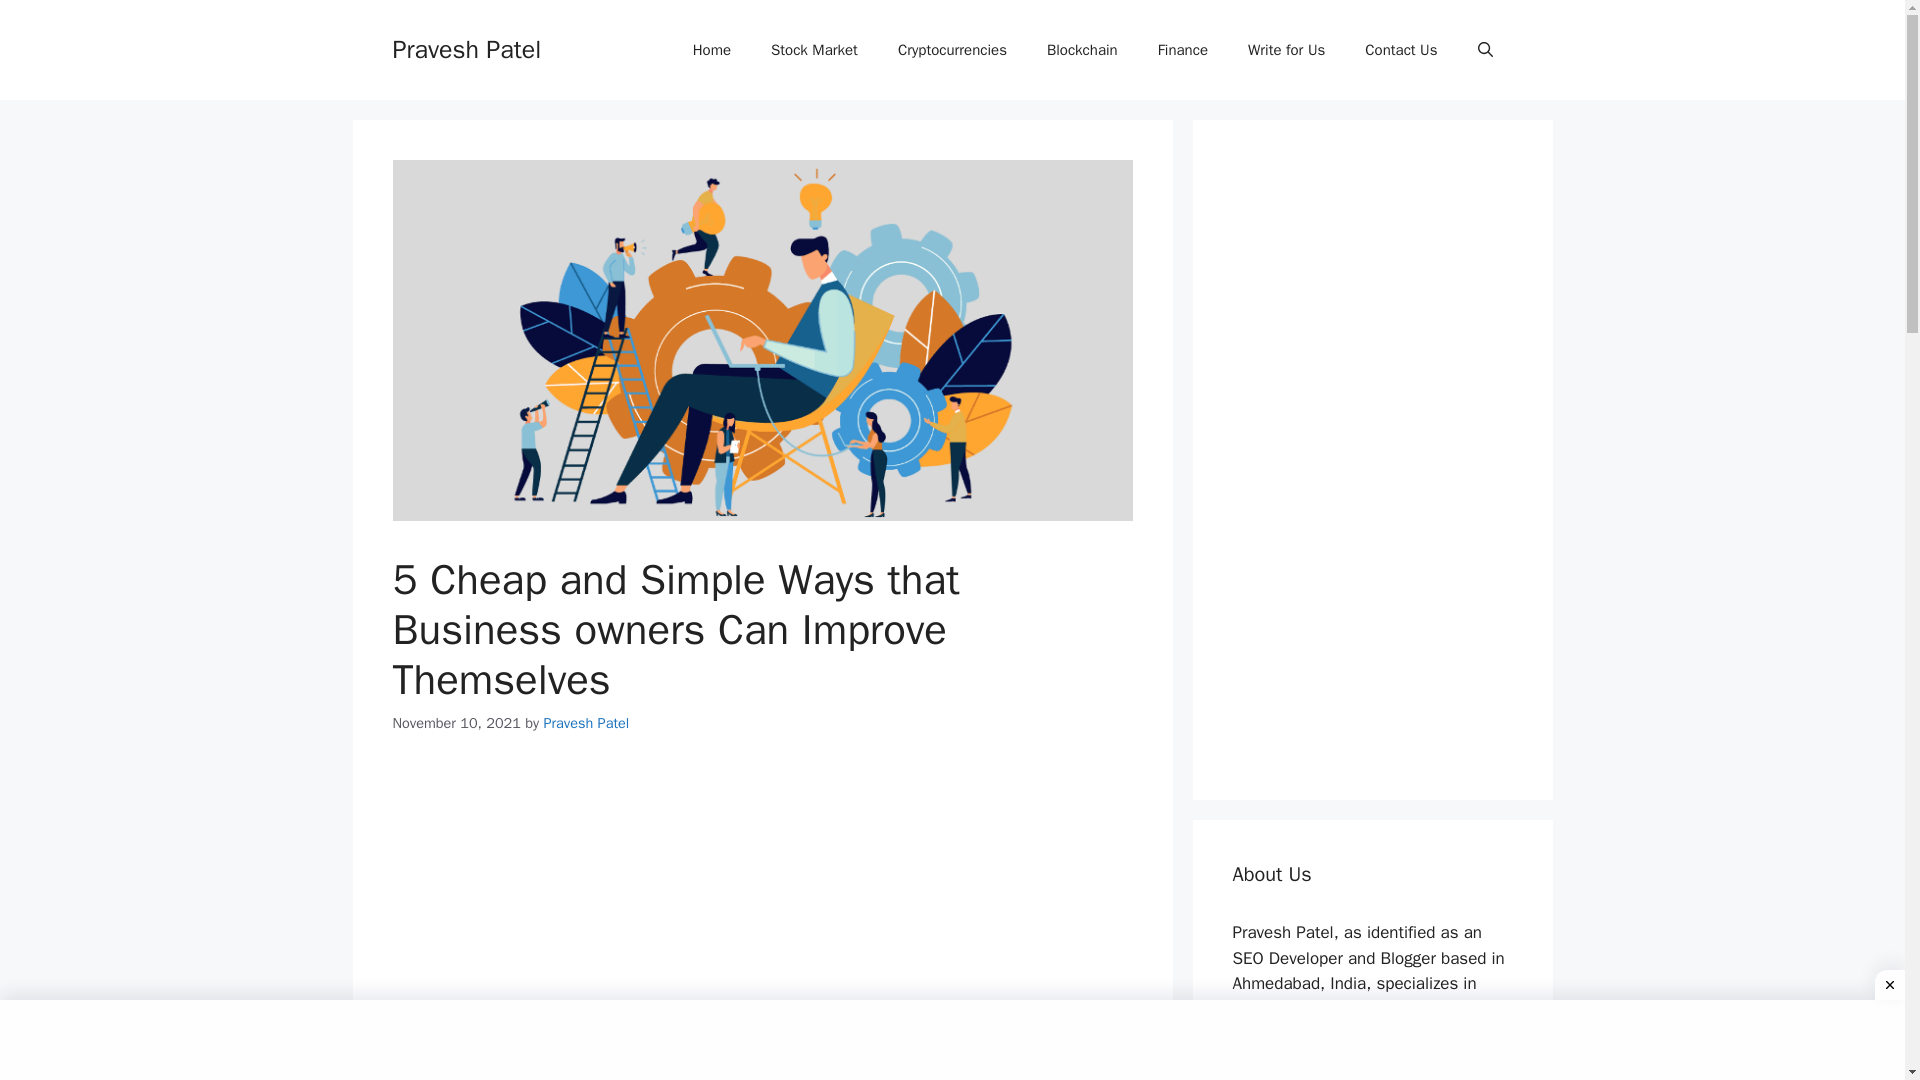 The image size is (1920, 1080). What do you see at coordinates (1286, 50) in the screenshot?
I see `Write for Us` at bounding box center [1286, 50].